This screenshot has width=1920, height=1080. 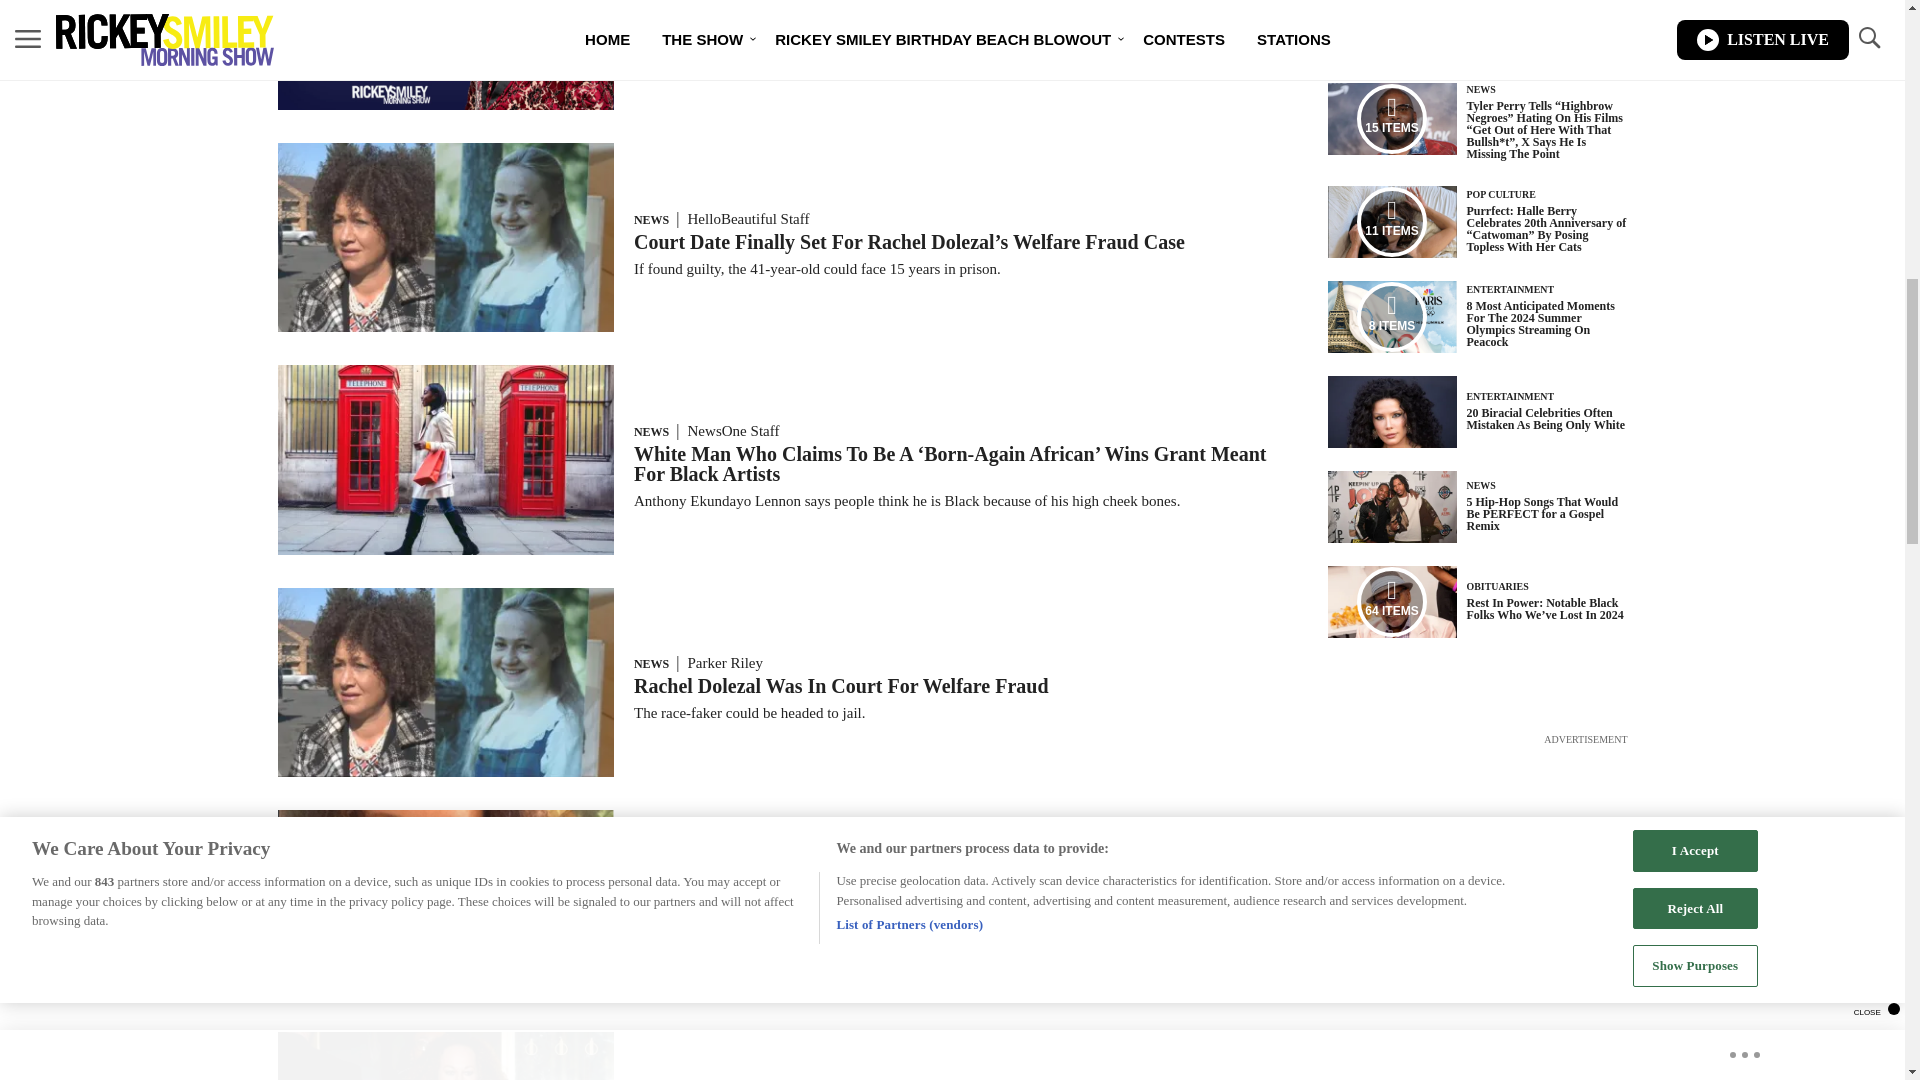 What do you see at coordinates (650, 219) in the screenshot?
I see `NEWS` at bounding box center [650, 219].